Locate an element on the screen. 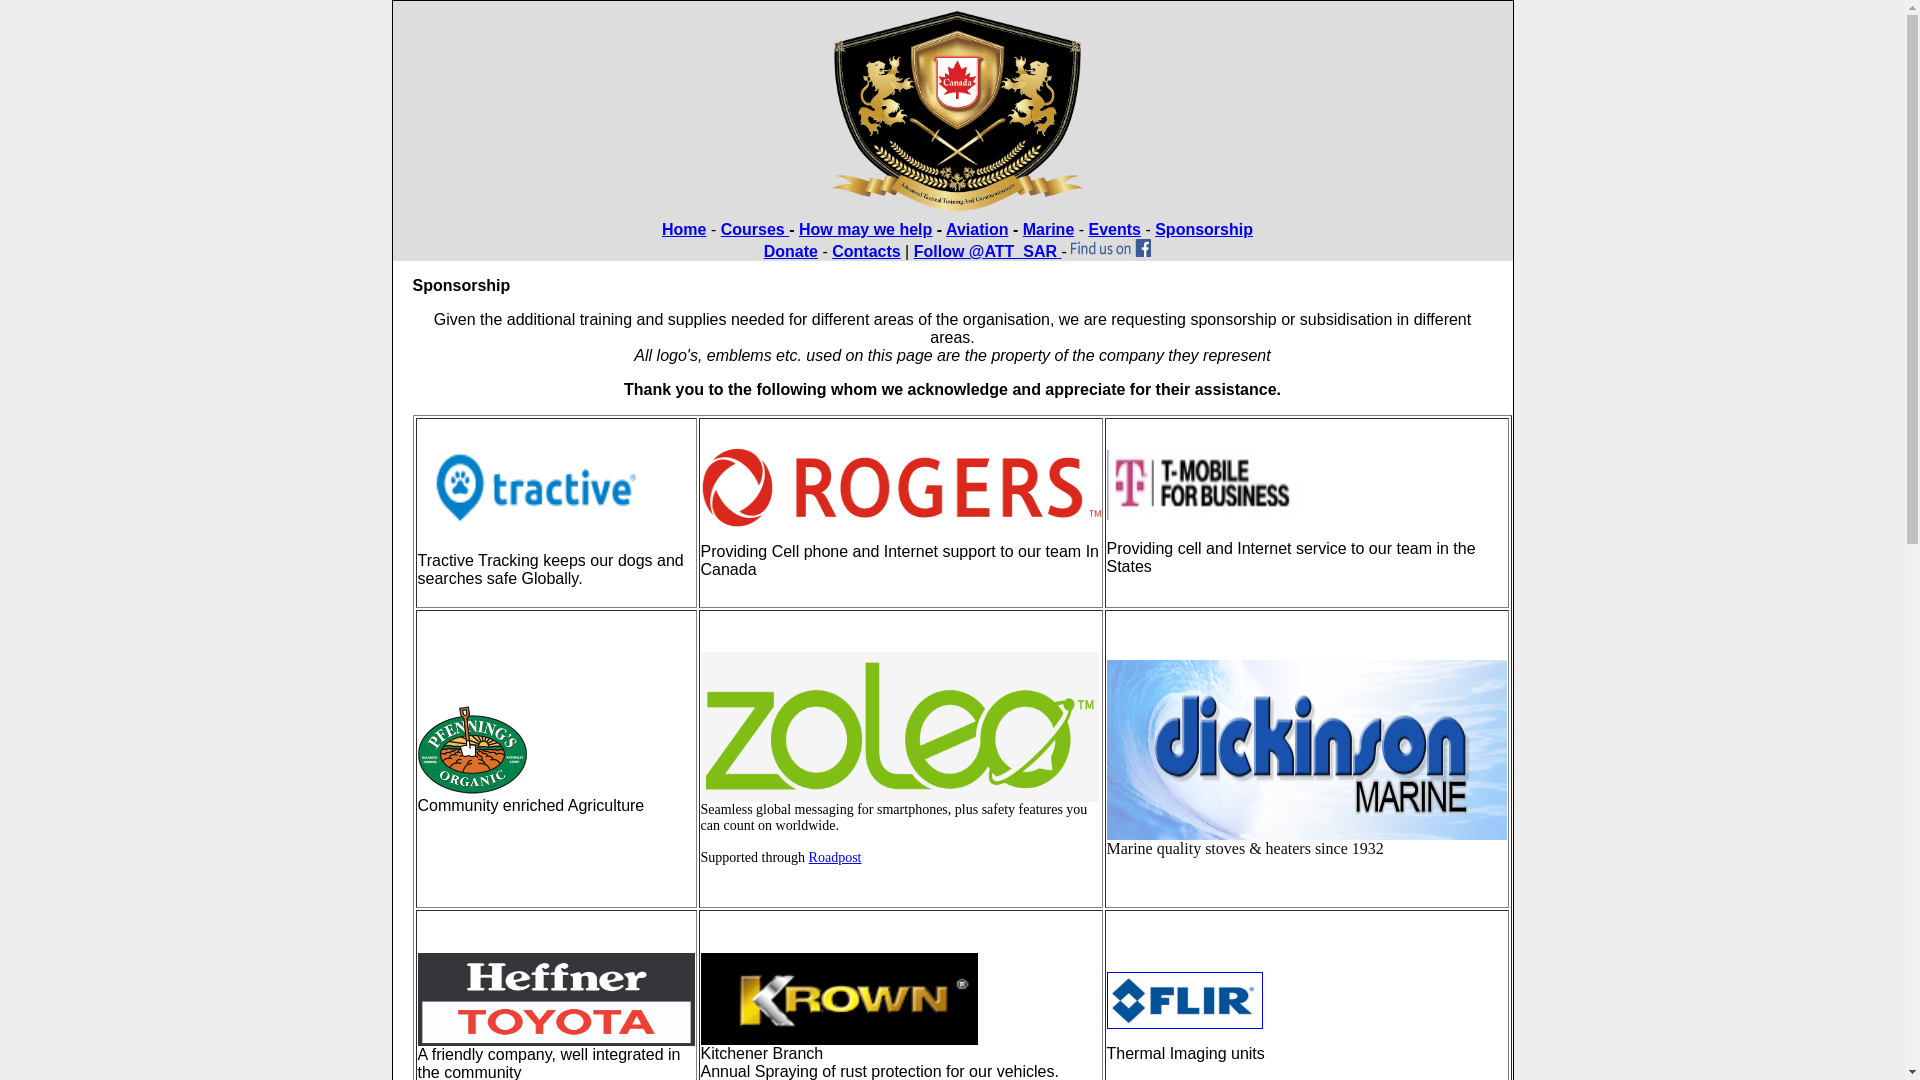  How may we help is located at coordinates (866, 230).